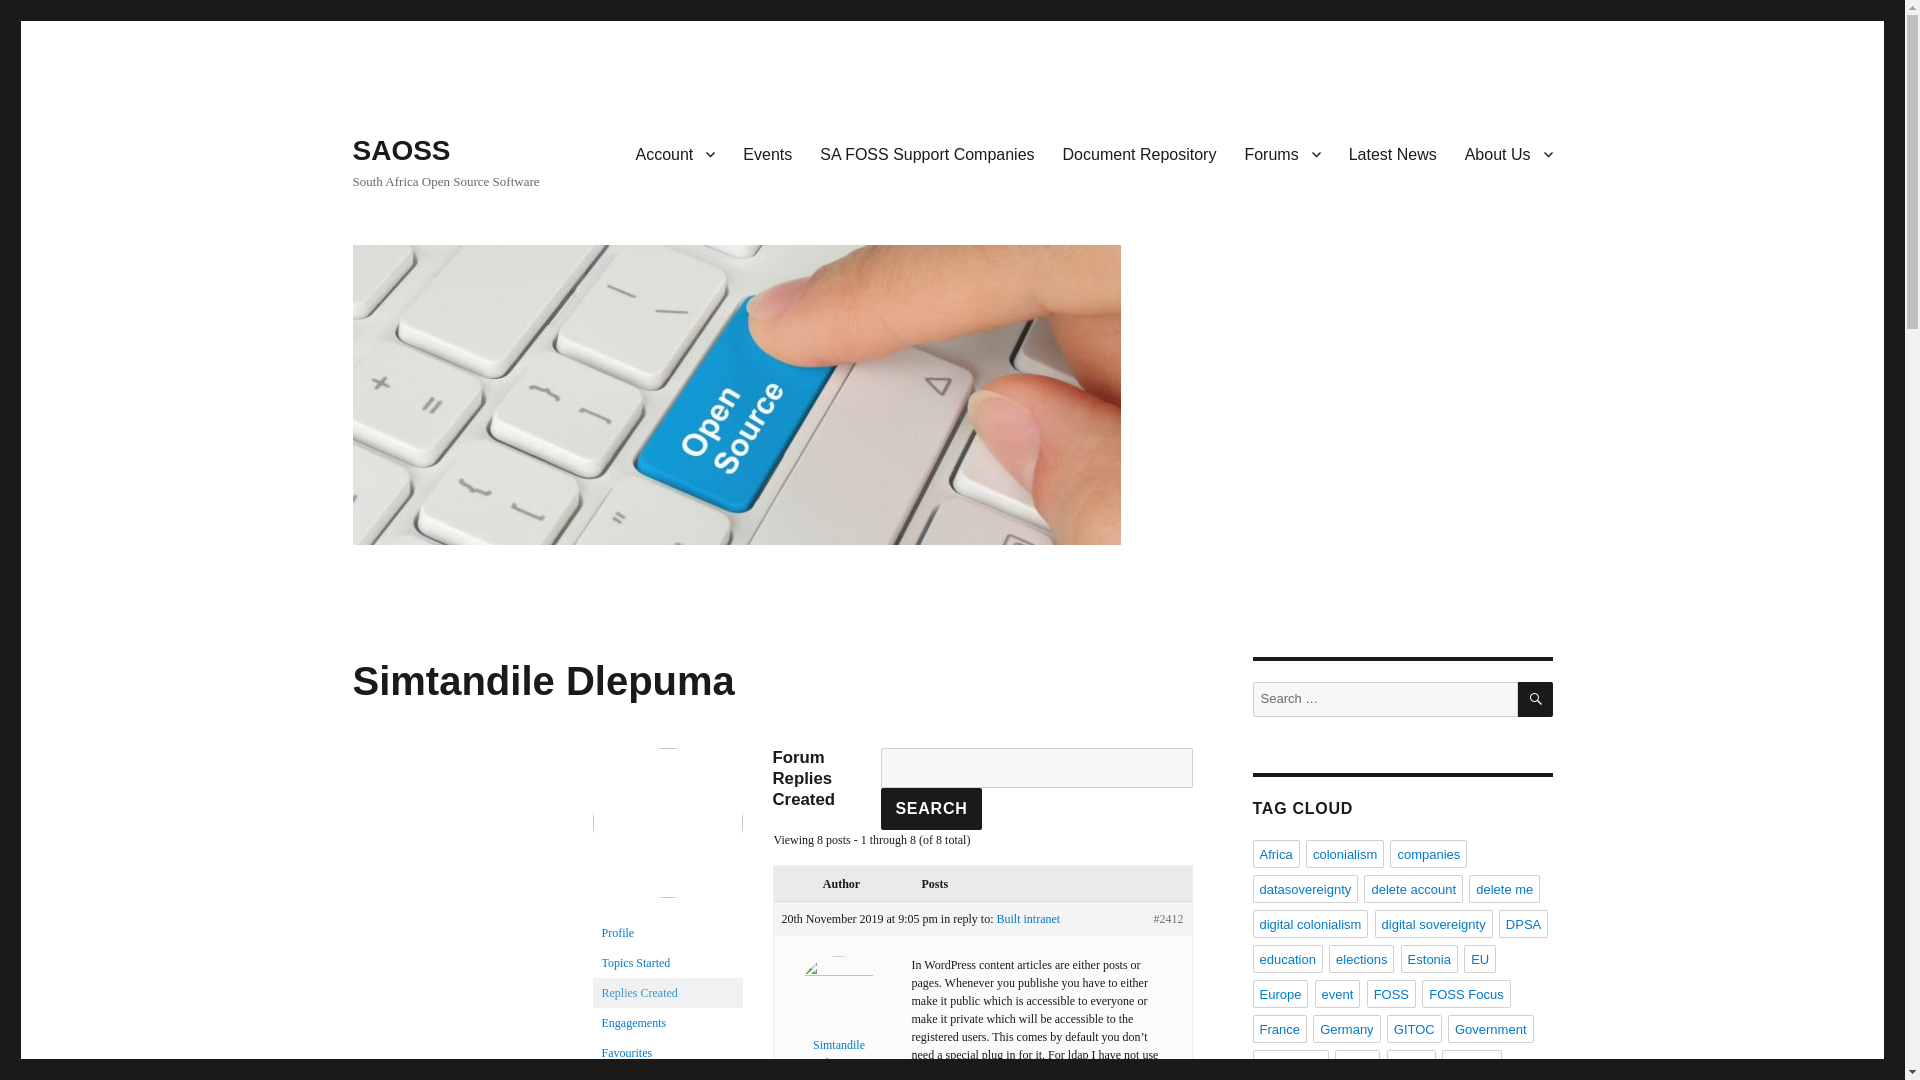  Describe the element at coordinates (1139, 153) in the screenshot. I see `Document Repository` at that location.